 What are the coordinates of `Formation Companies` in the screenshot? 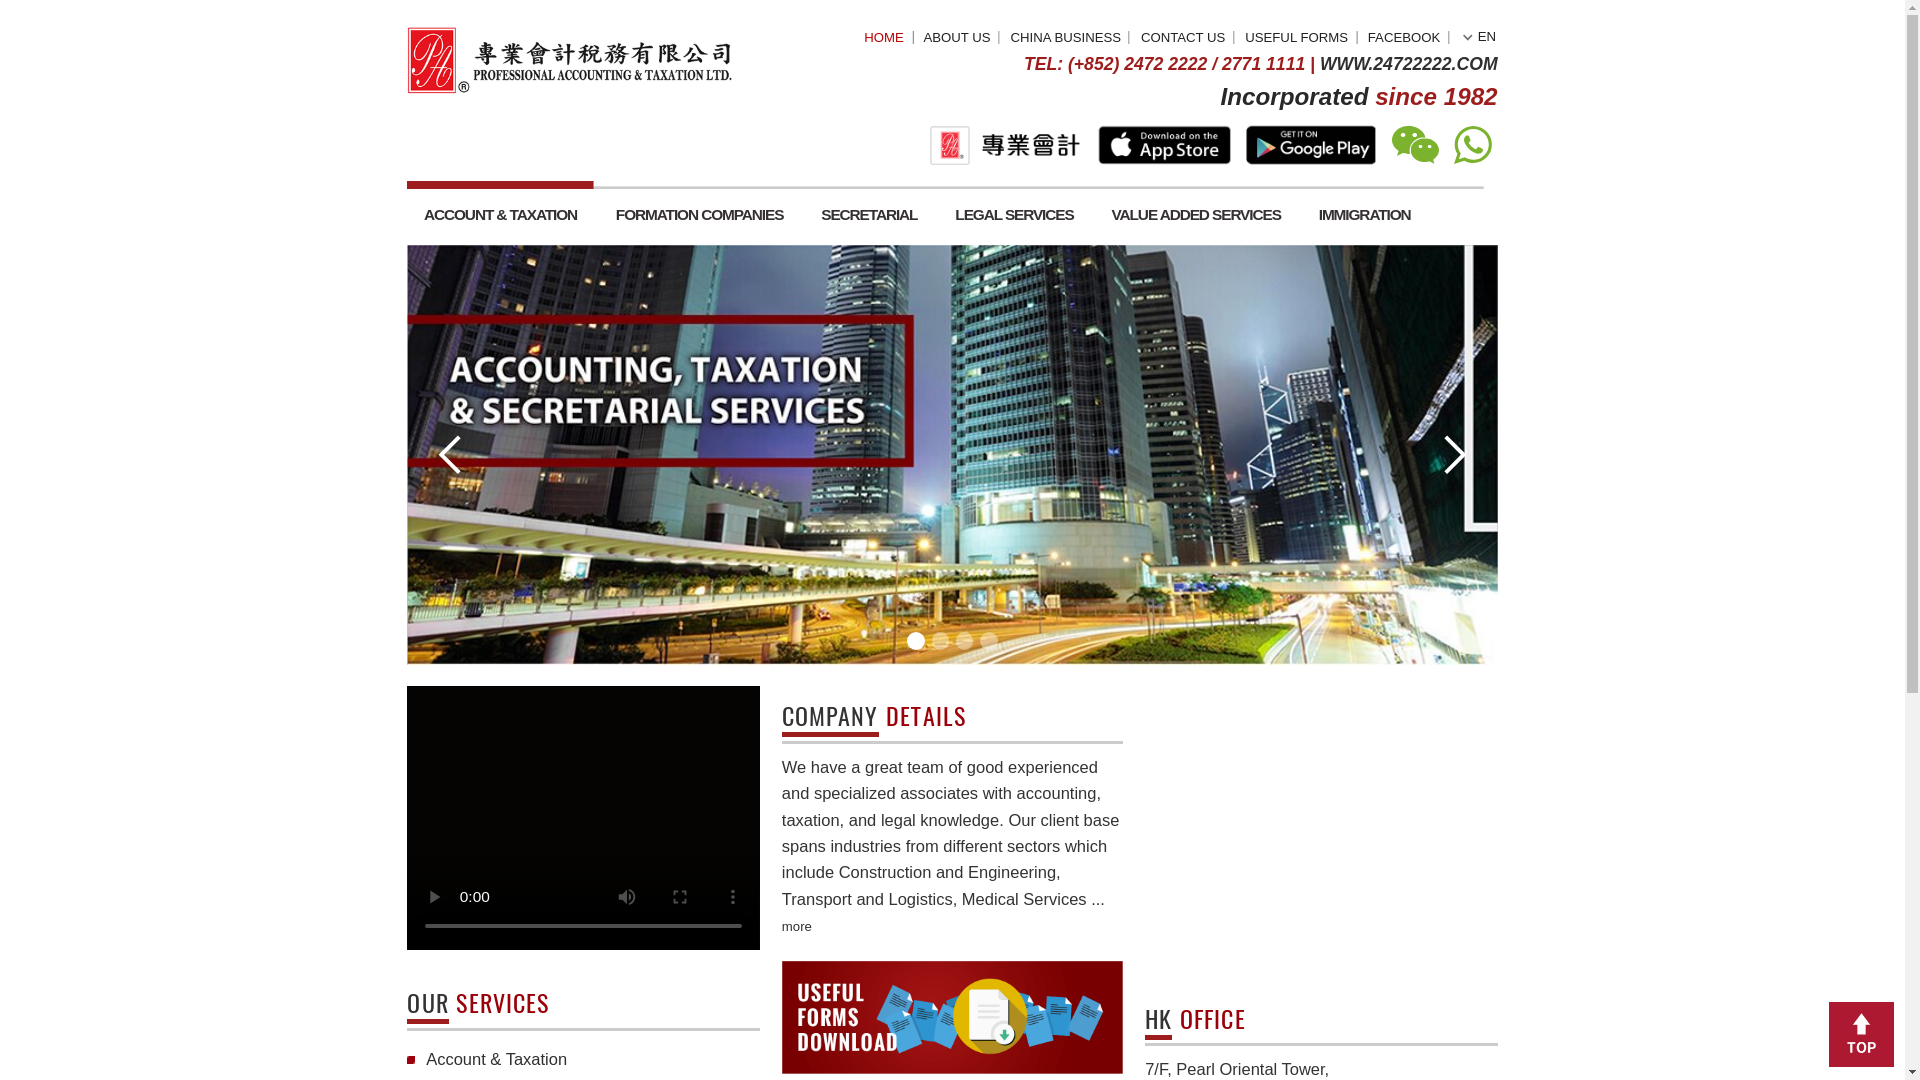 It's located at (461, 1018).